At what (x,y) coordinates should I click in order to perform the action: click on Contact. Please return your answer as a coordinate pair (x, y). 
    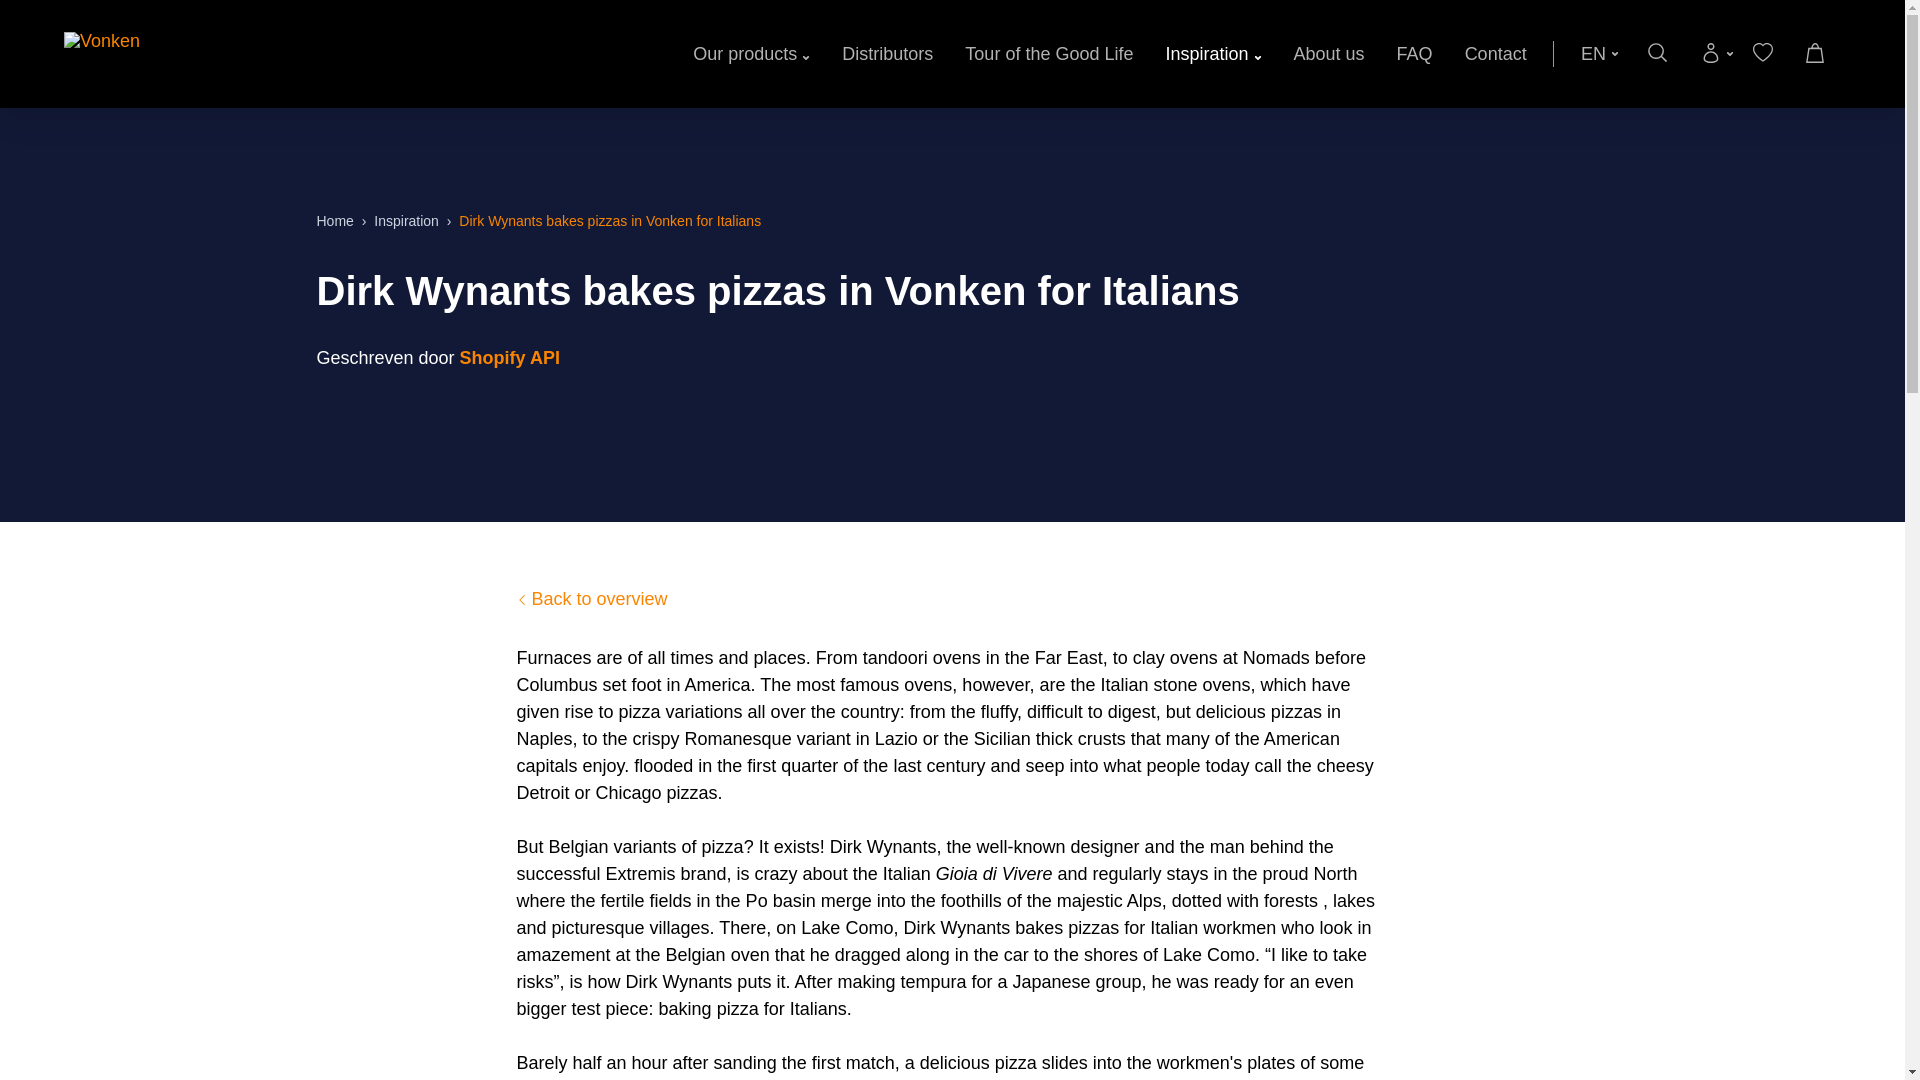
    Looking at the image, I should click on (1495, 54).